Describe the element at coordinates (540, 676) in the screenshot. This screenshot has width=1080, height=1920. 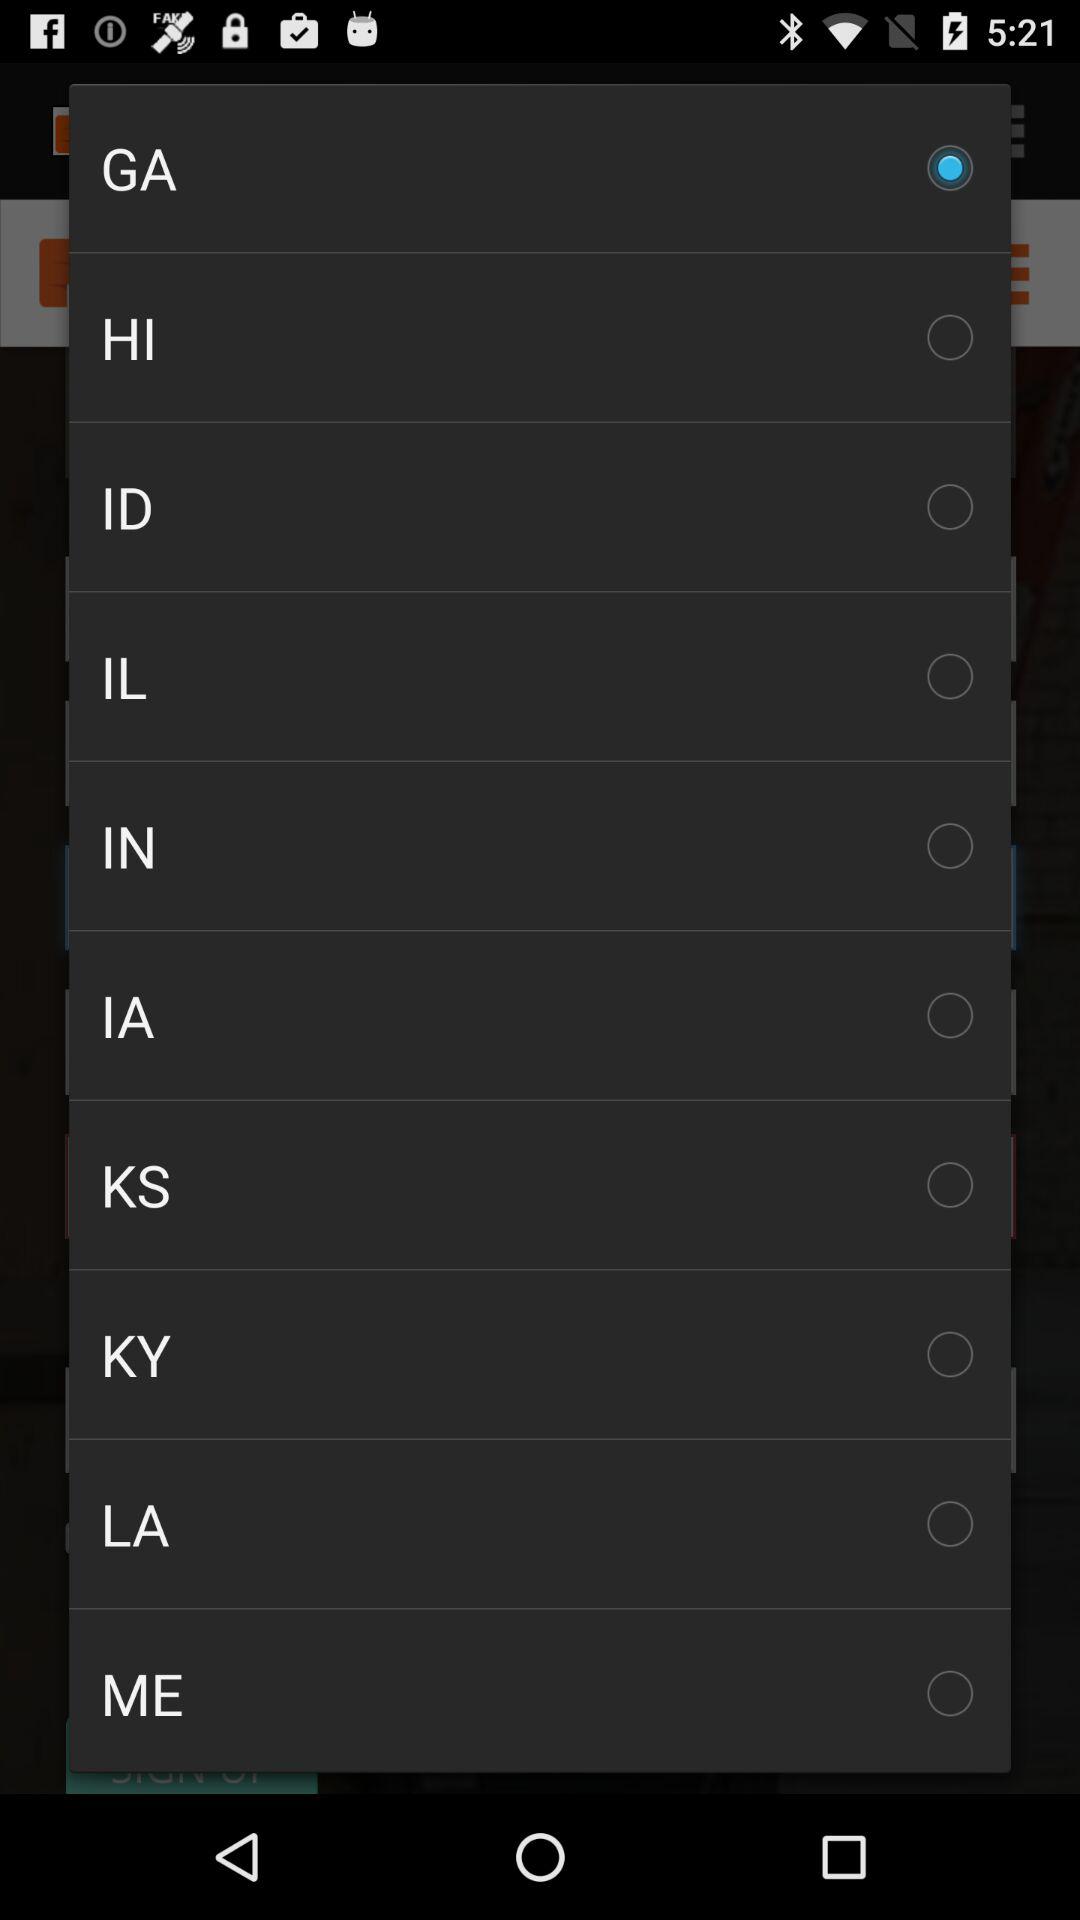
I see `select checkbox below id item` at that location.